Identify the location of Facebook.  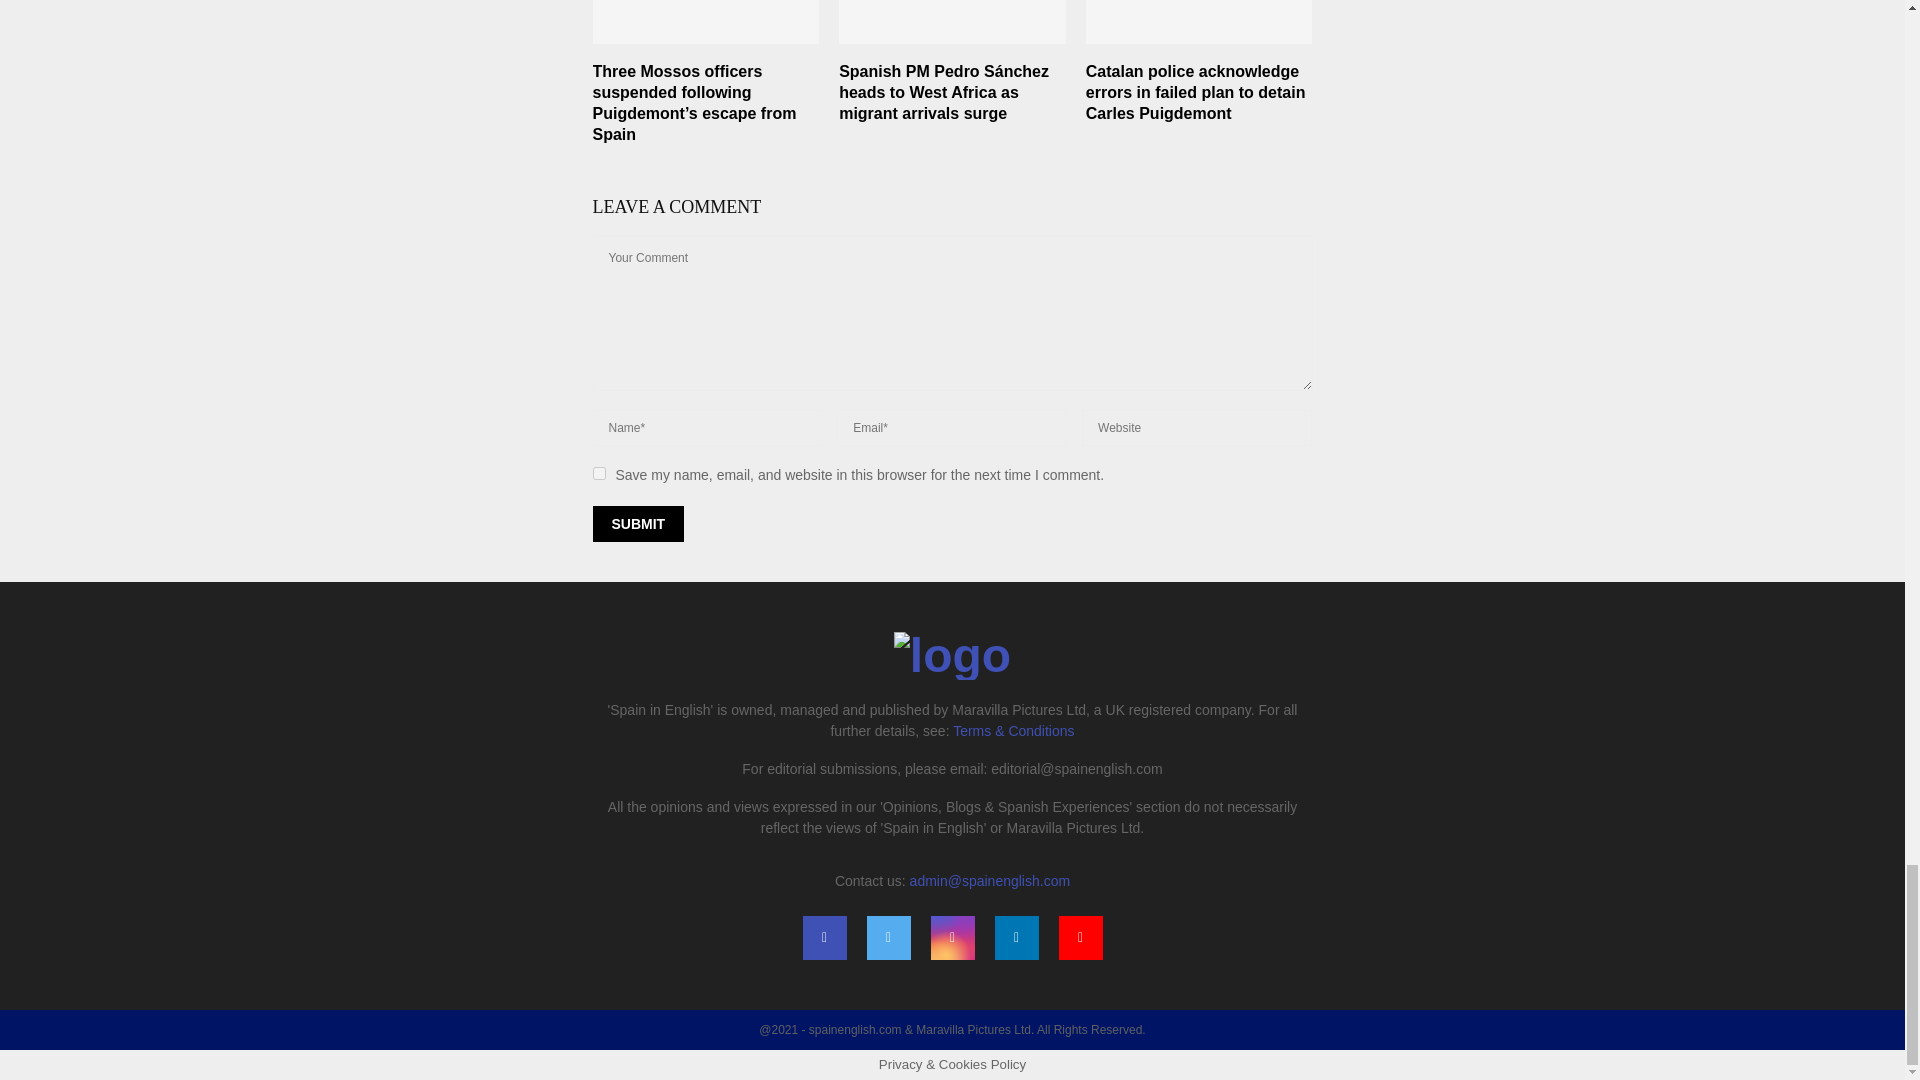
(824, 938).